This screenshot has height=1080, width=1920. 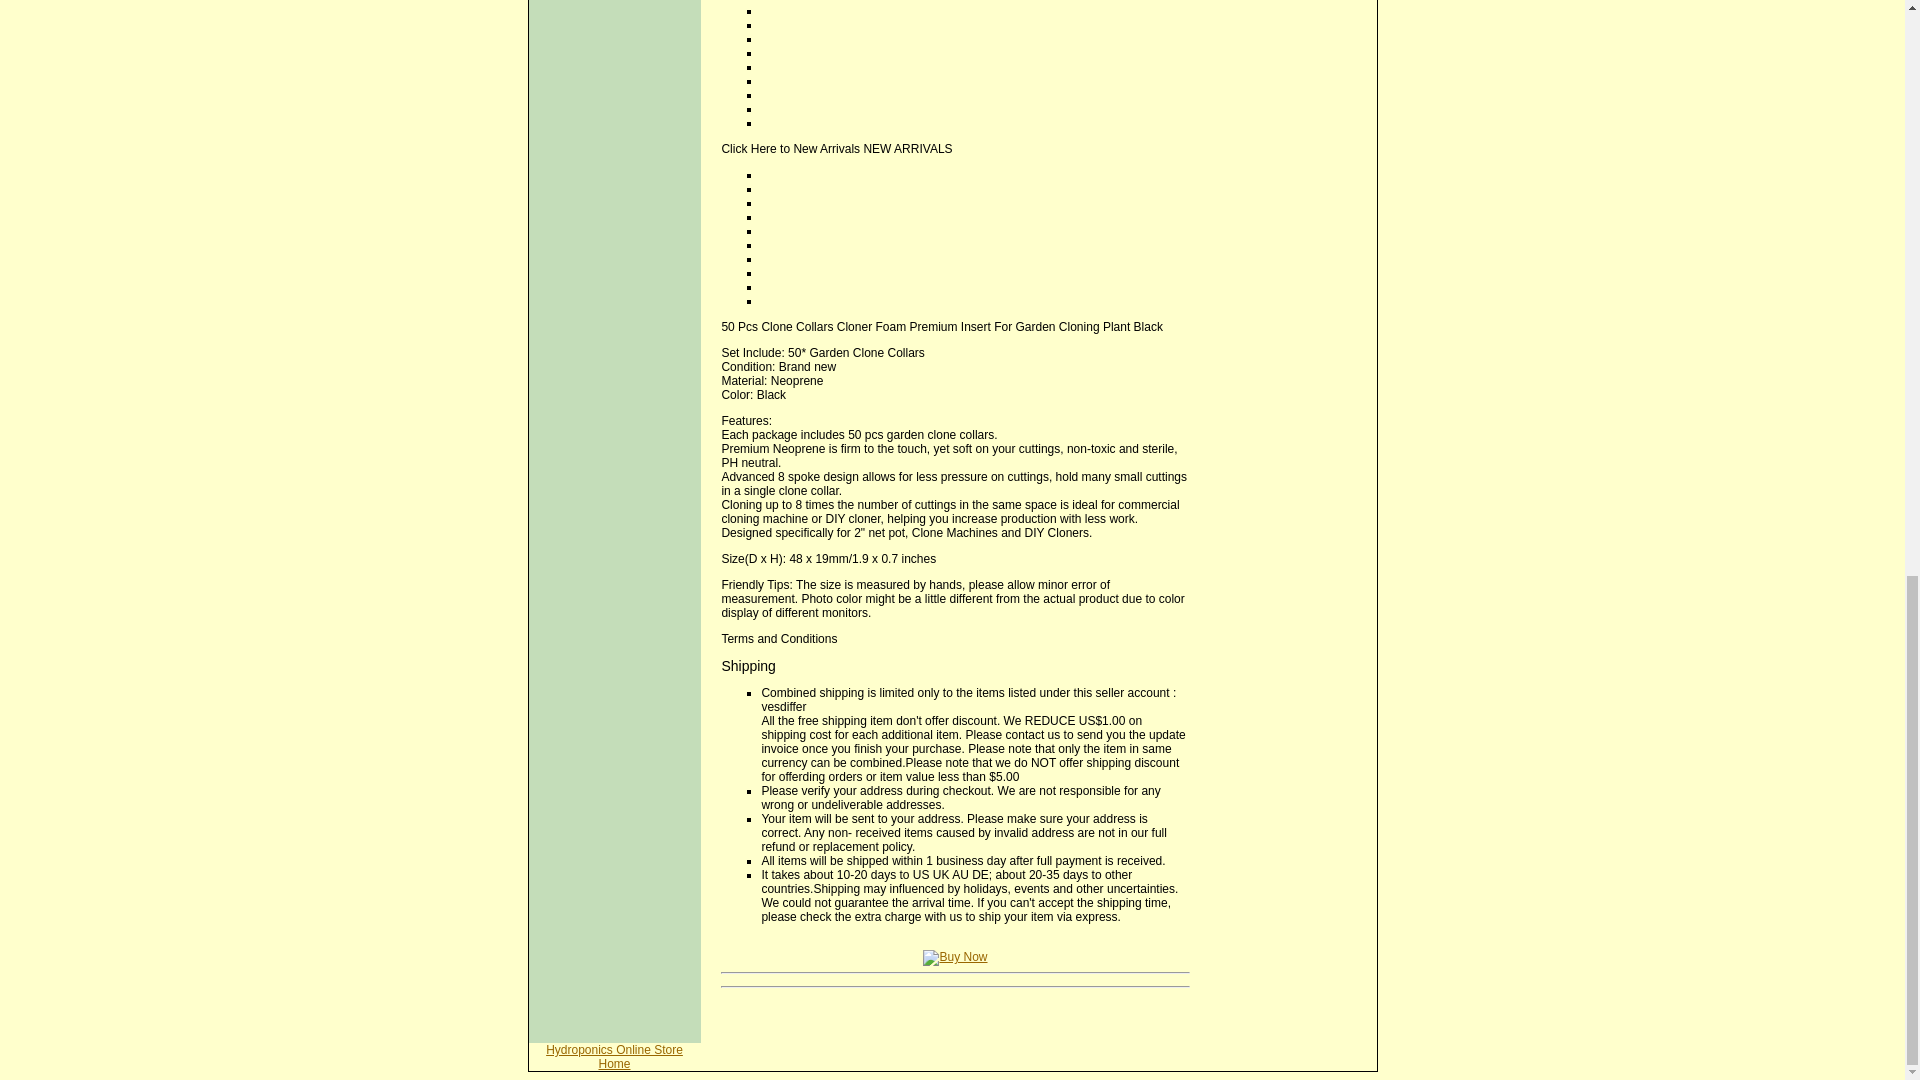 What do you see at coordinates (614, 1057) in the screenshot?
I see `Hydroponics Online Store Home` at bounding box center [614, 1057].